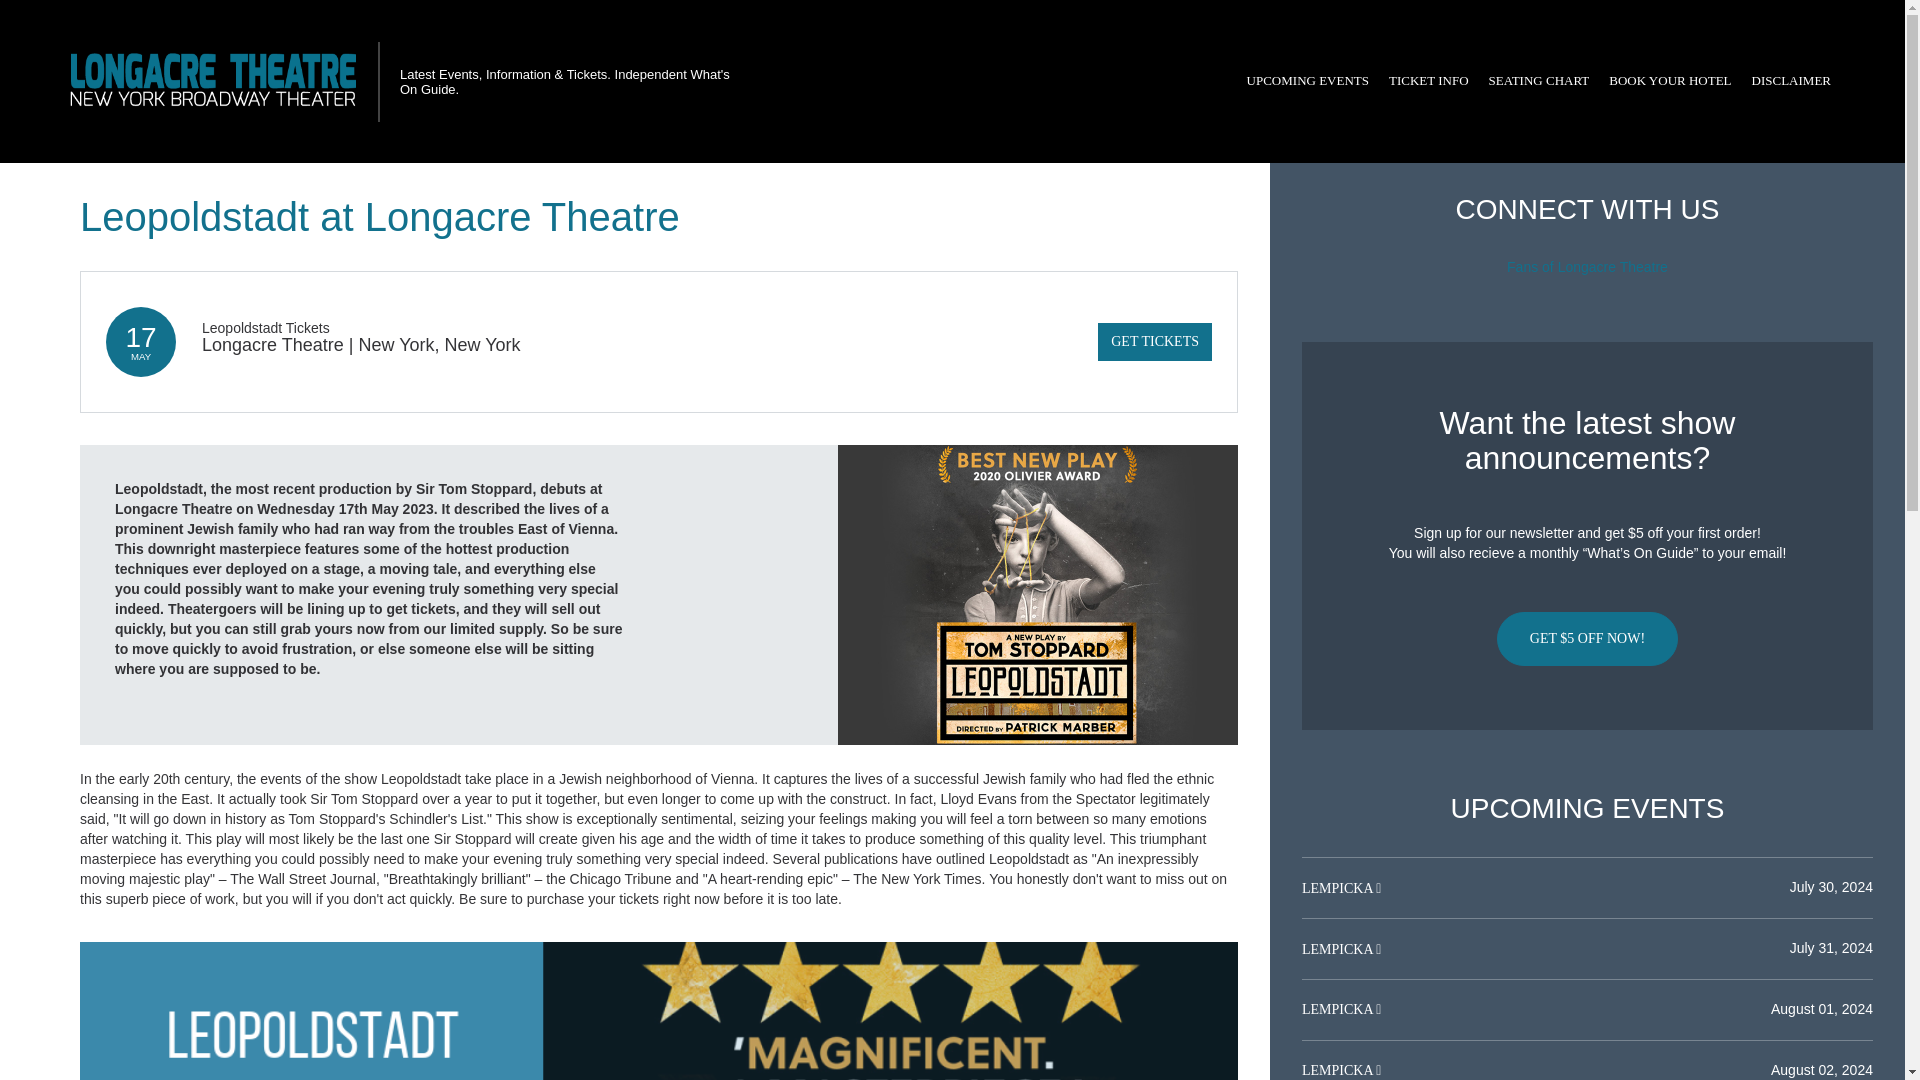 The width and height of the screenshot is (1920, 1080). I want to click on Leopoldstadt at Longacre Theatre tickets, so click(659, 1010).